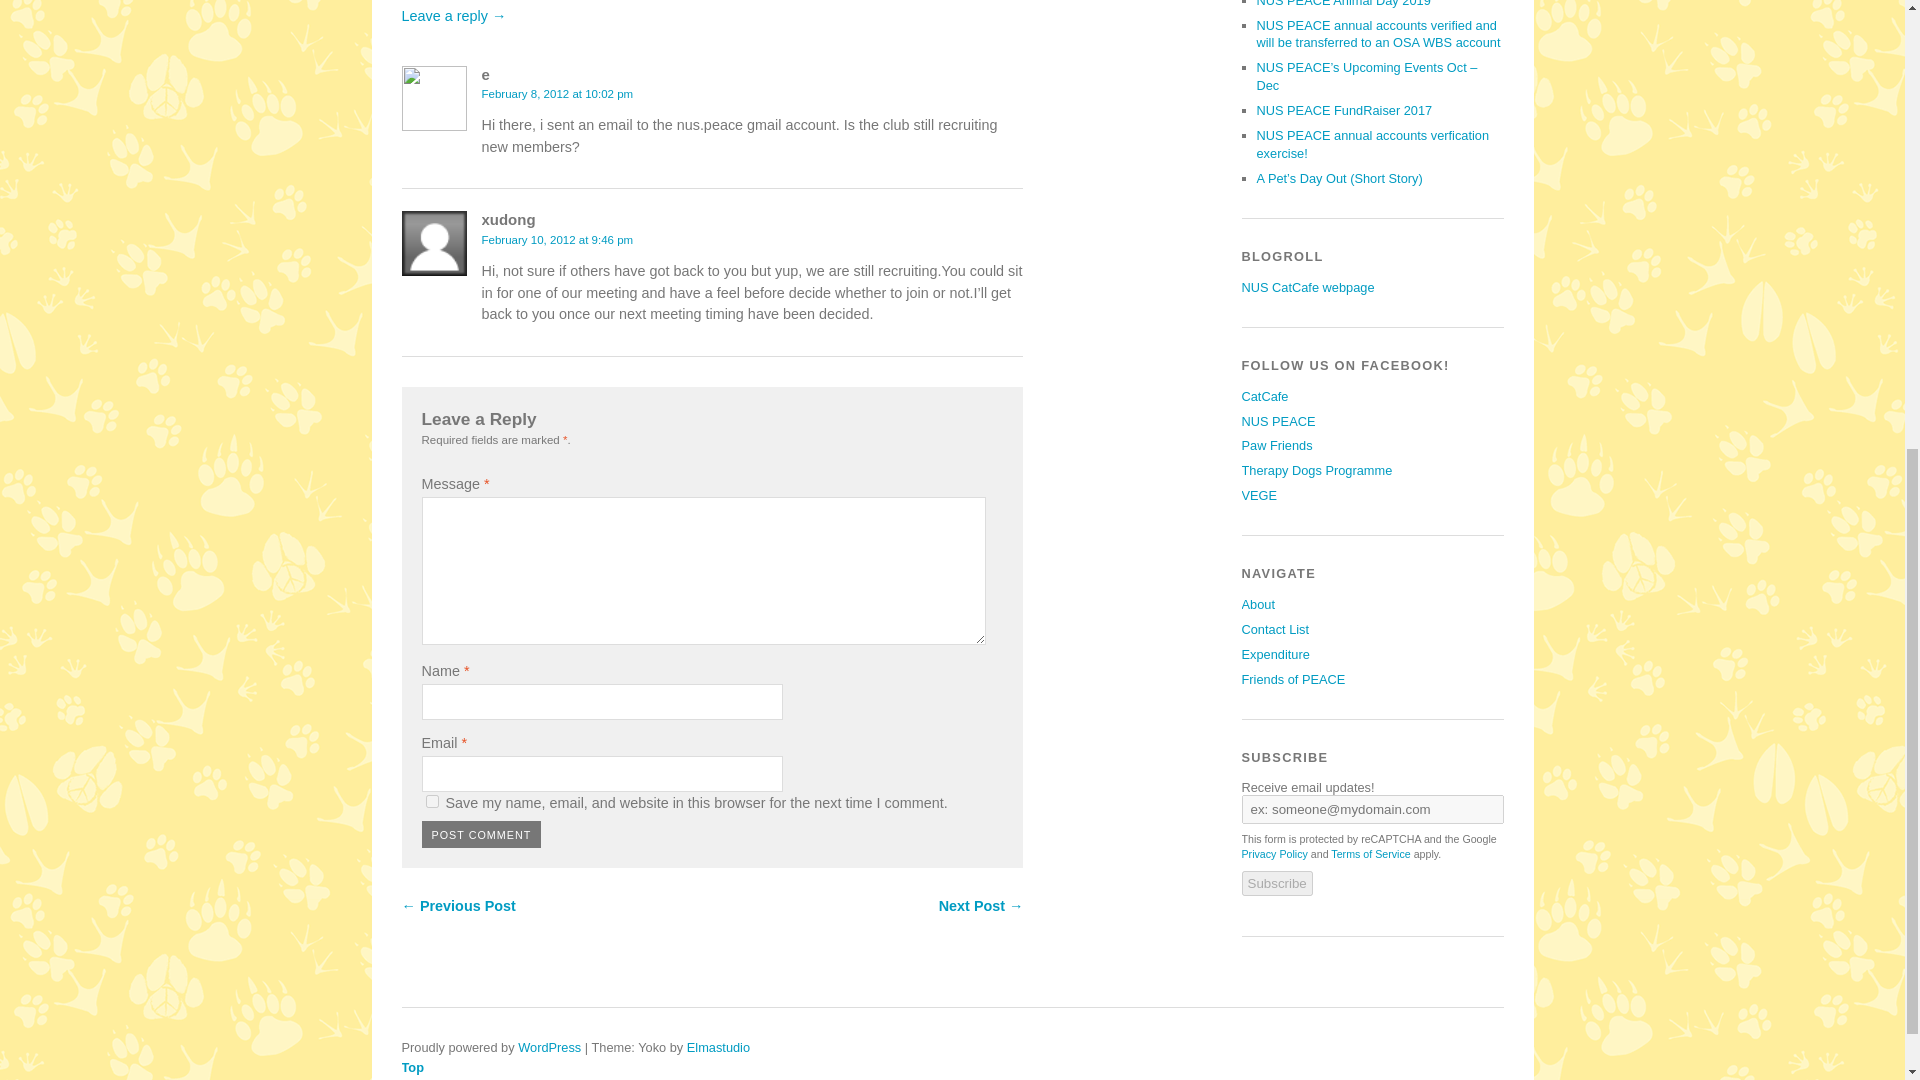 The height and width of the screenshot is (1080, 1920). I want to click on Subscribe, so click(1278, 883).